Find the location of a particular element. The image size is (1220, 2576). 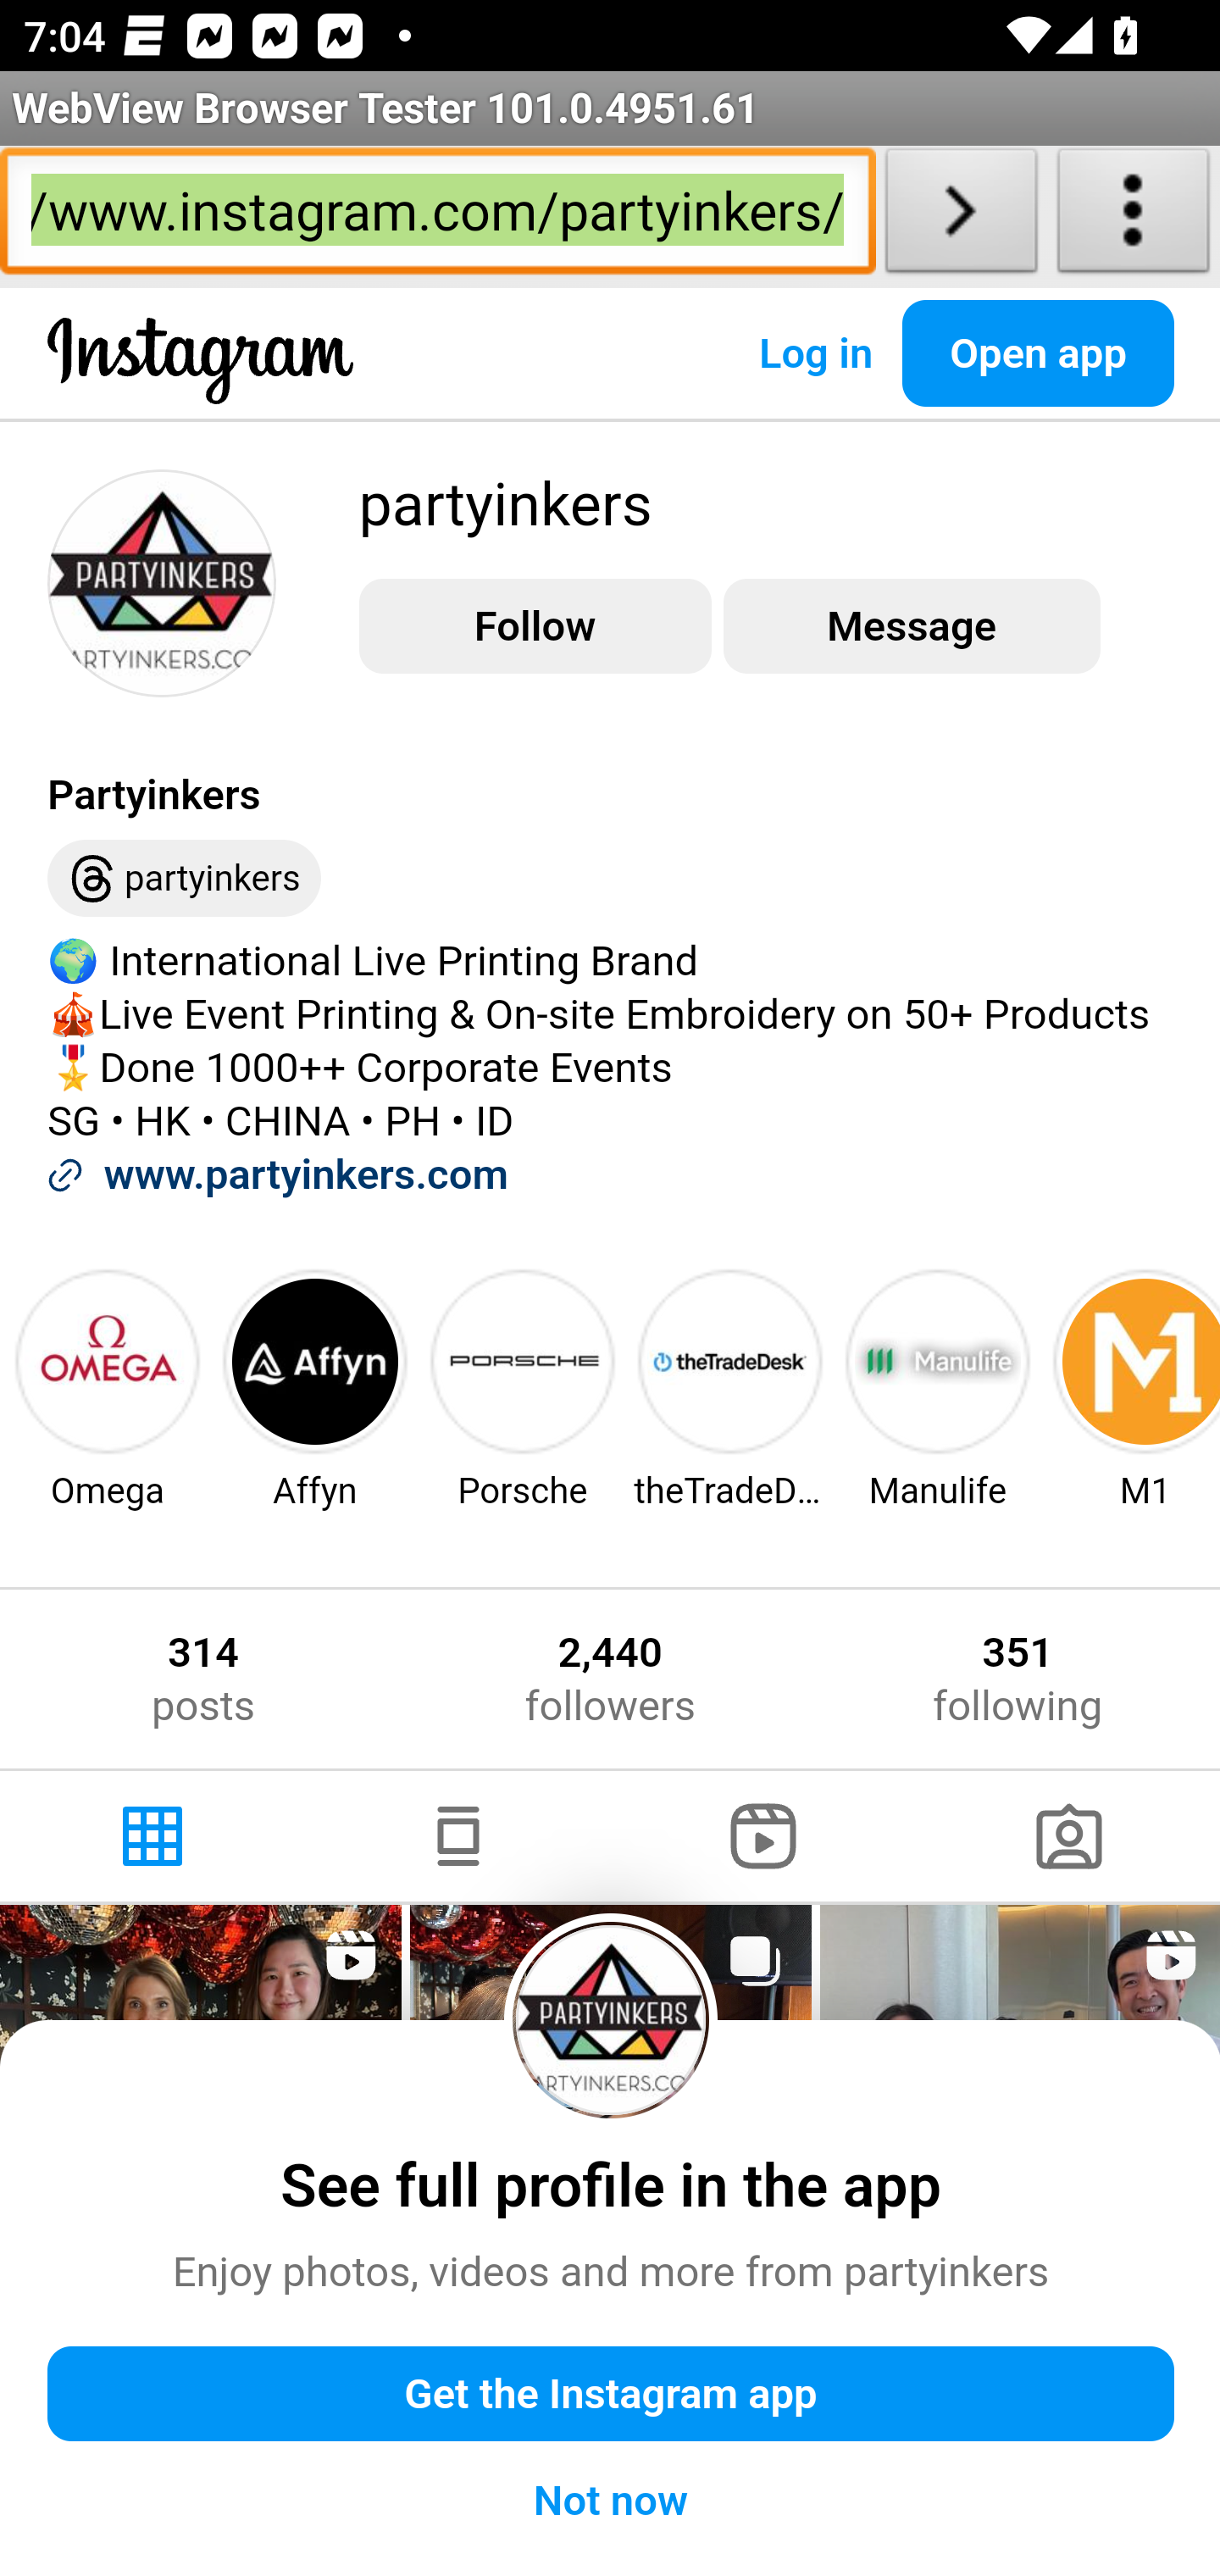

Follow is located at coordinates (535, 627).